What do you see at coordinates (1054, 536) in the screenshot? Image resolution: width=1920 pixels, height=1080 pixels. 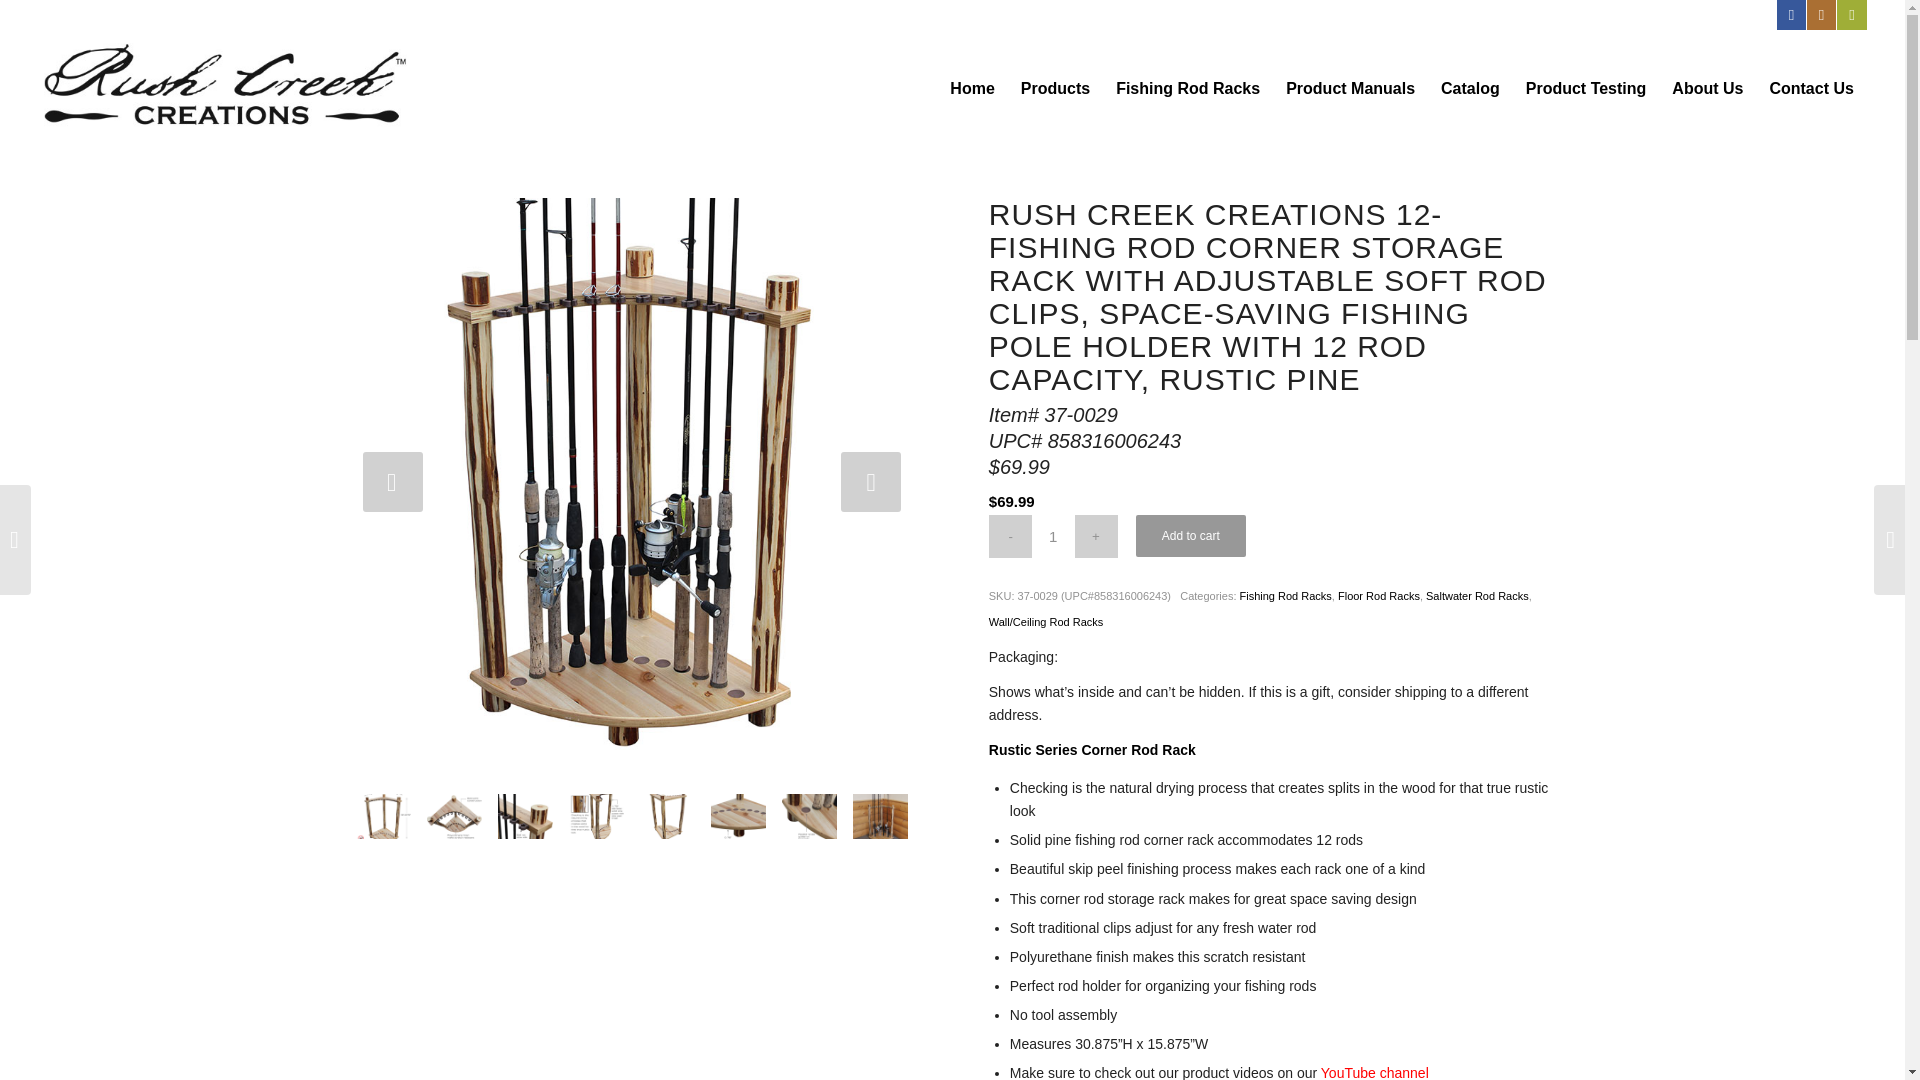 I see `1` at bounding box center [1054, 536].